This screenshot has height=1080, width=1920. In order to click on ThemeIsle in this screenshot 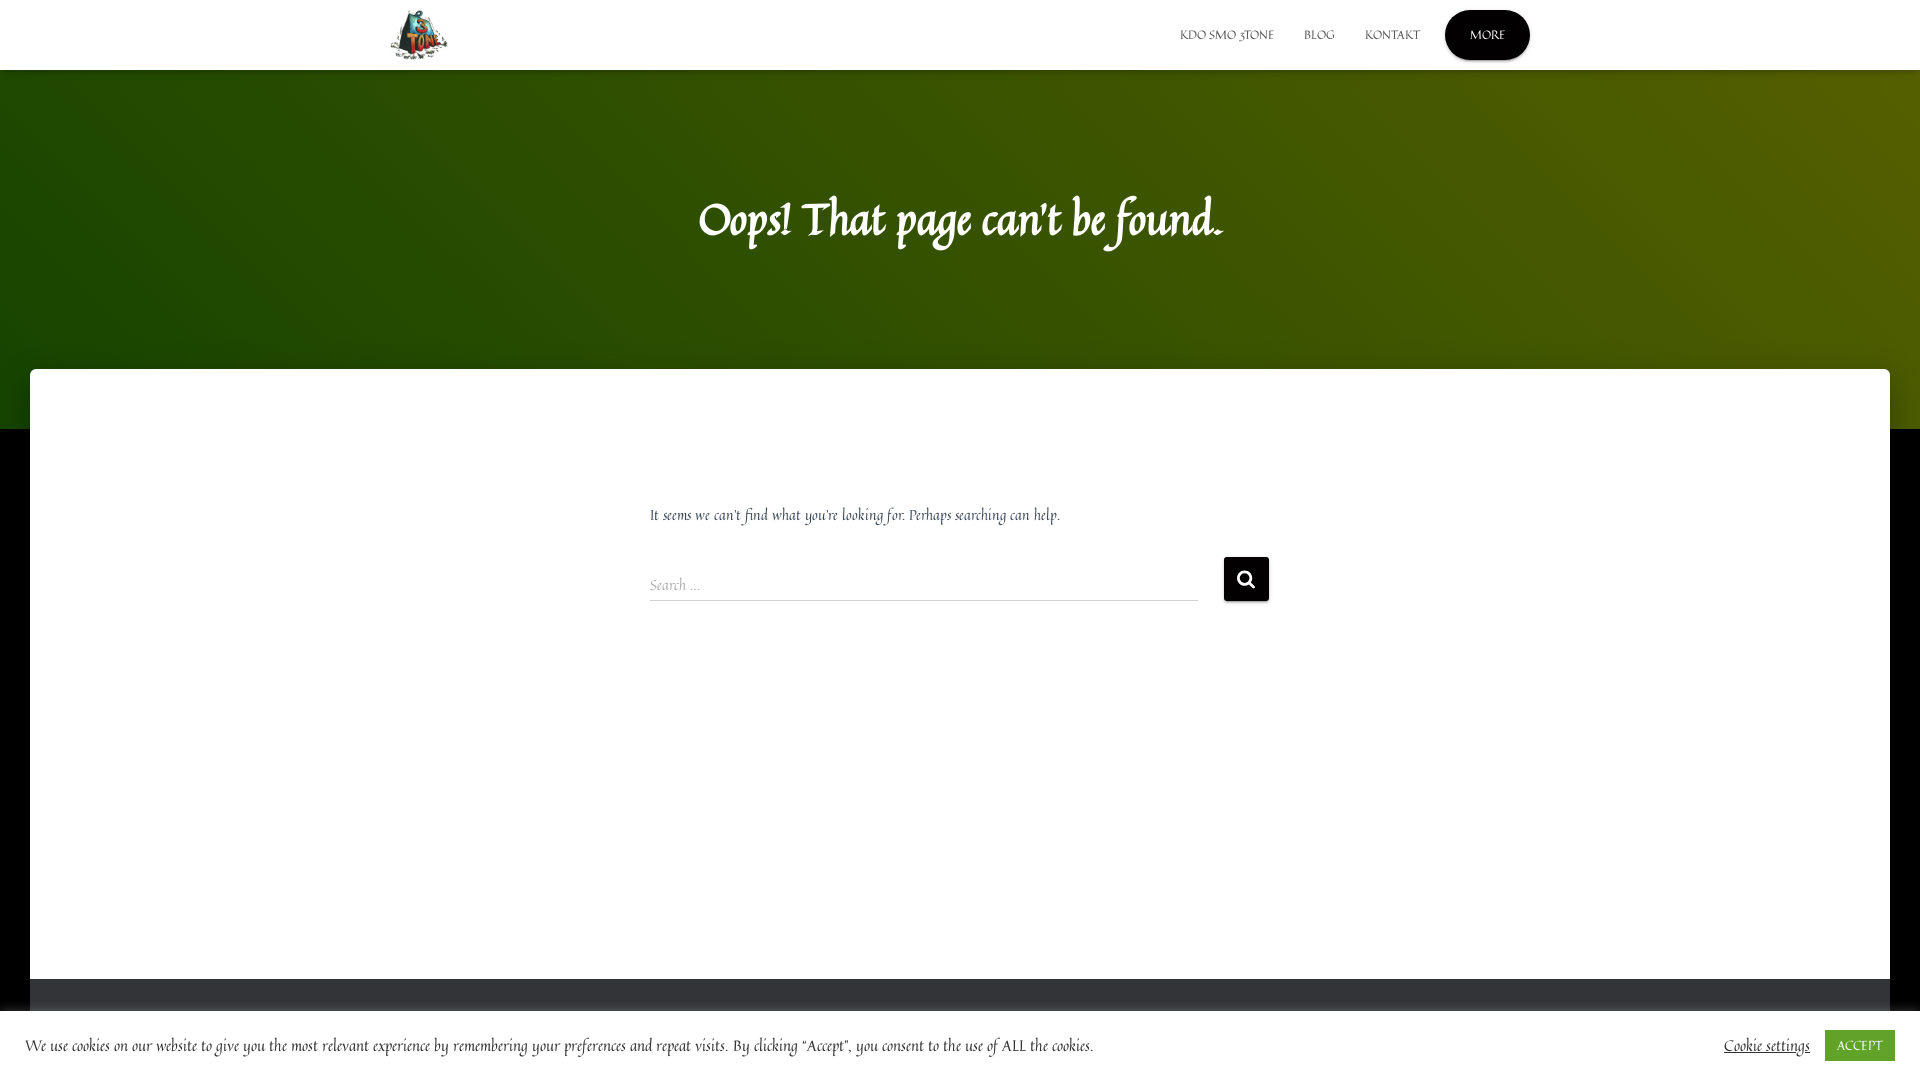, I will do `click(1504, 1034)`.